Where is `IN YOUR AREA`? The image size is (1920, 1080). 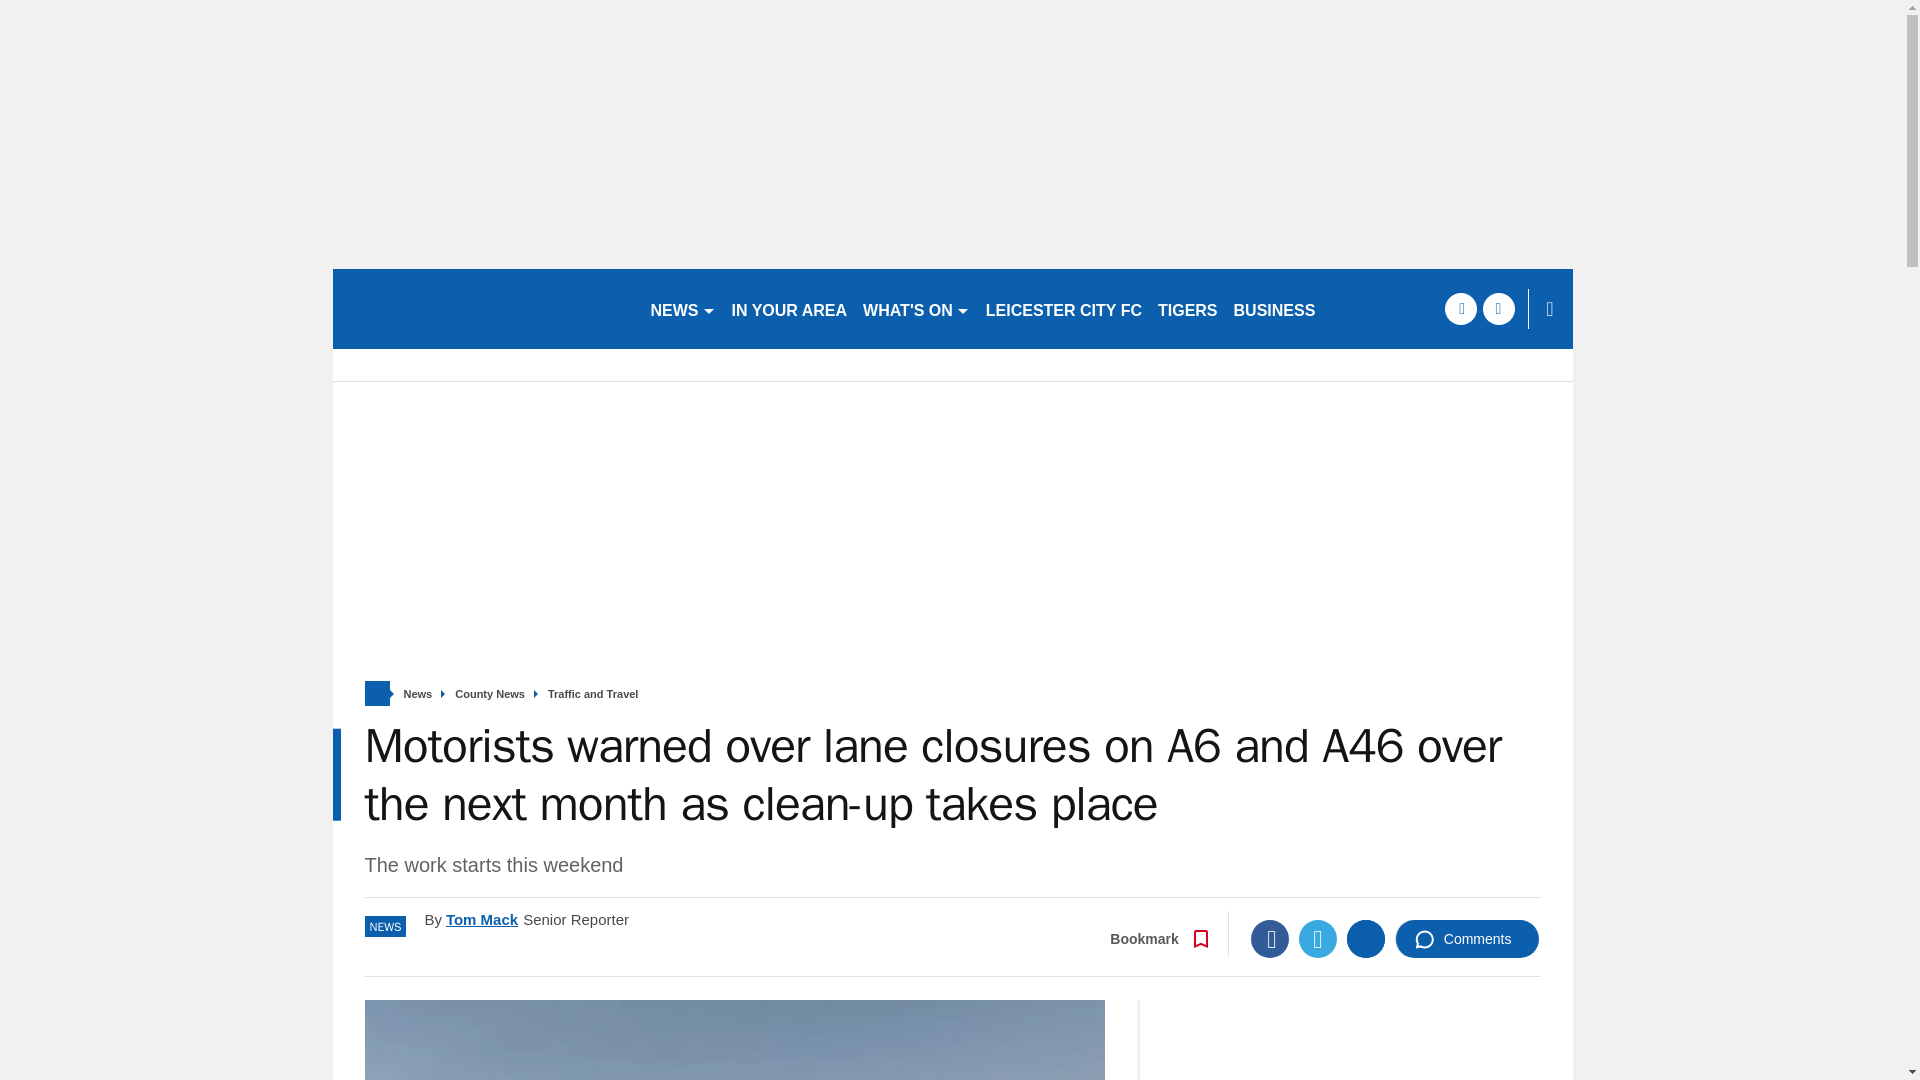 IN YOUR AREA is located at coordinates (790, 308).